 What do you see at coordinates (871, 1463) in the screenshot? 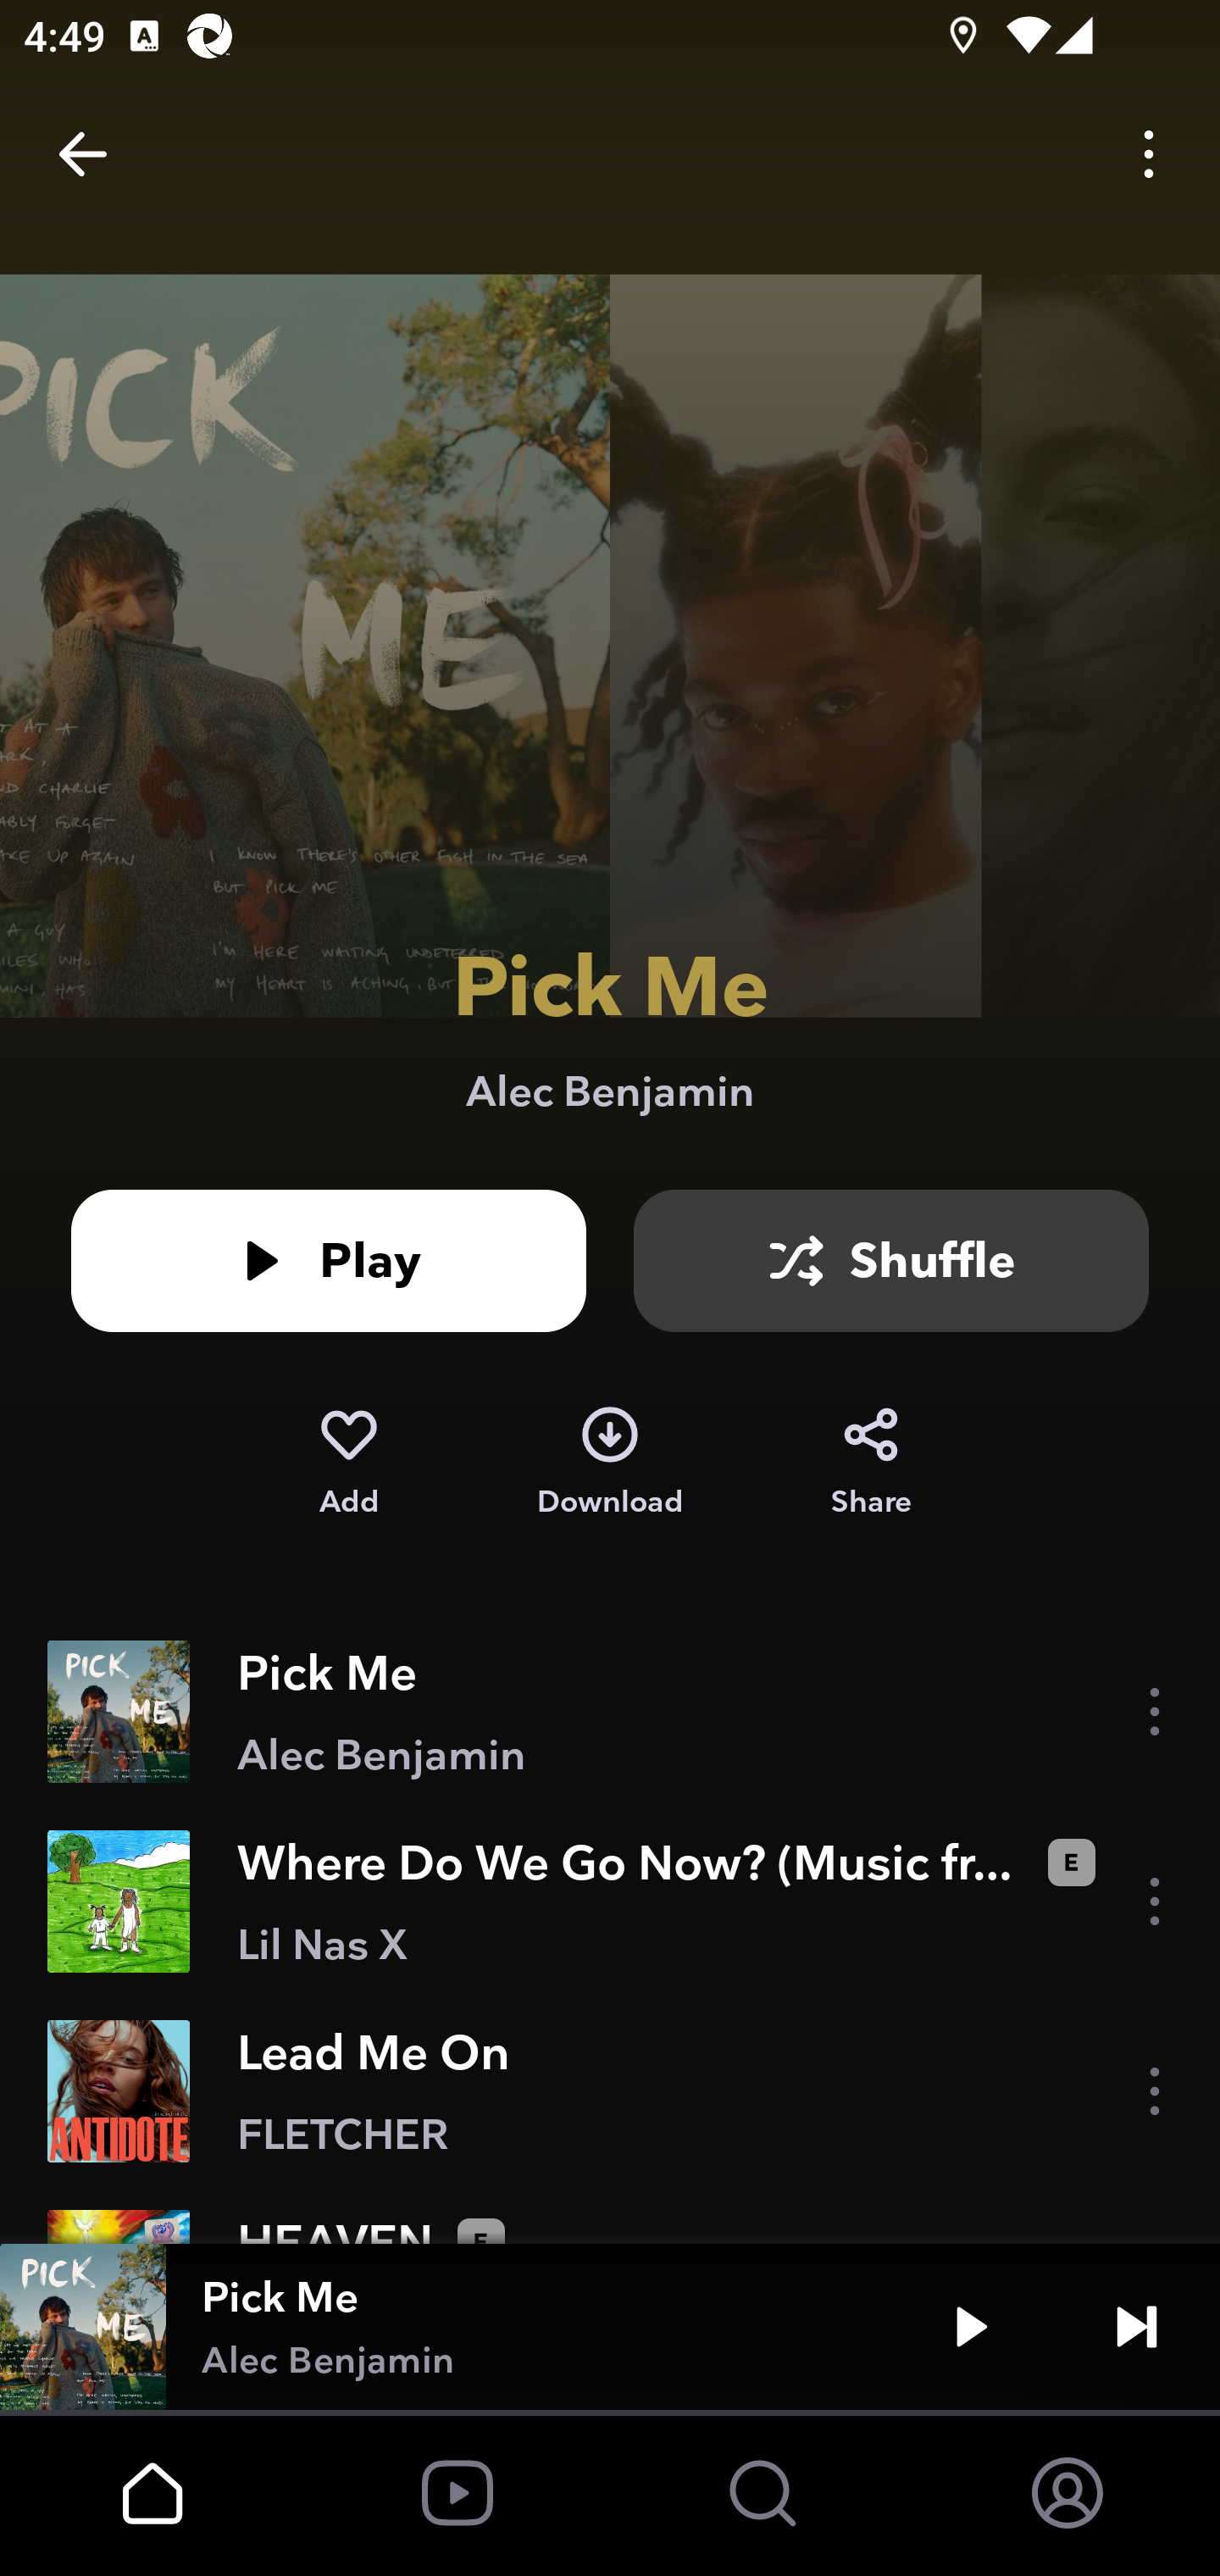
I see `Share` at bounding box center [871, 1463].